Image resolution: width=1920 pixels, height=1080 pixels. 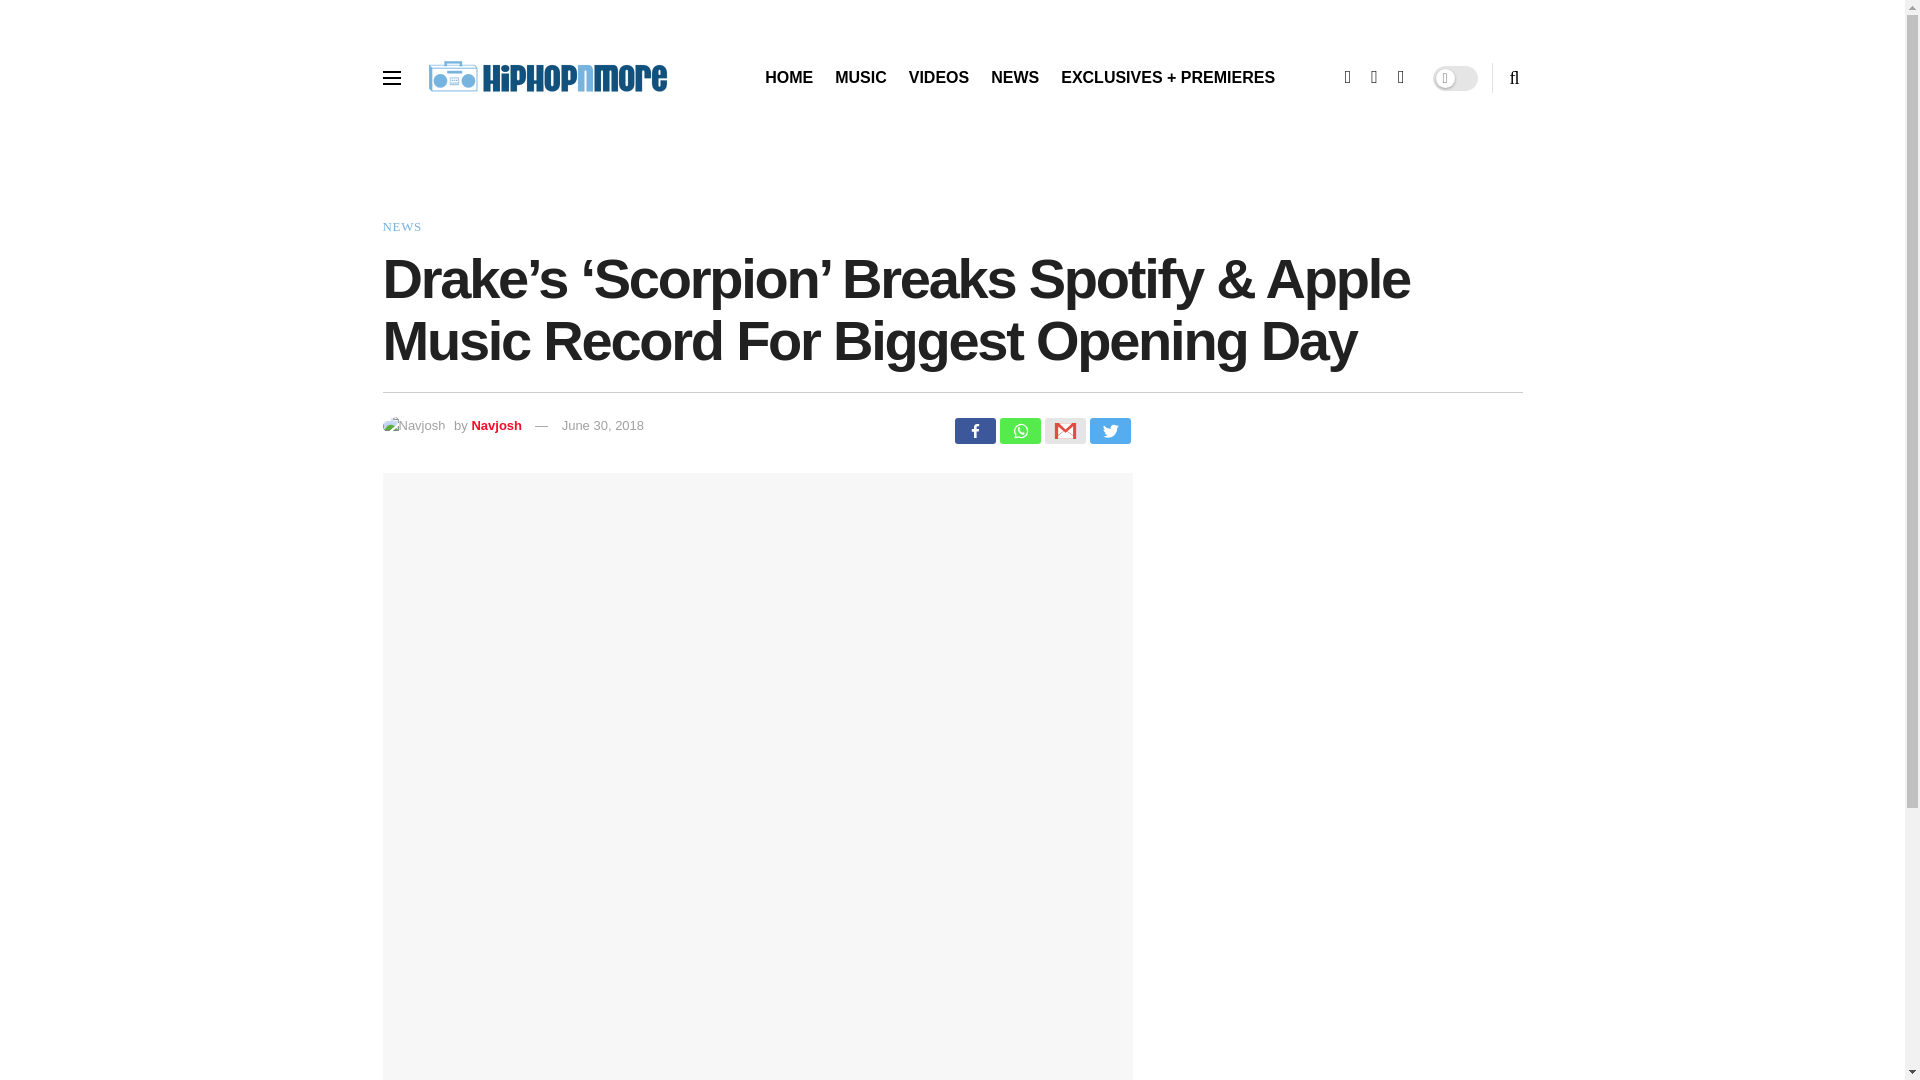 I want to click on Navjosh, so click(x=496, y=425).